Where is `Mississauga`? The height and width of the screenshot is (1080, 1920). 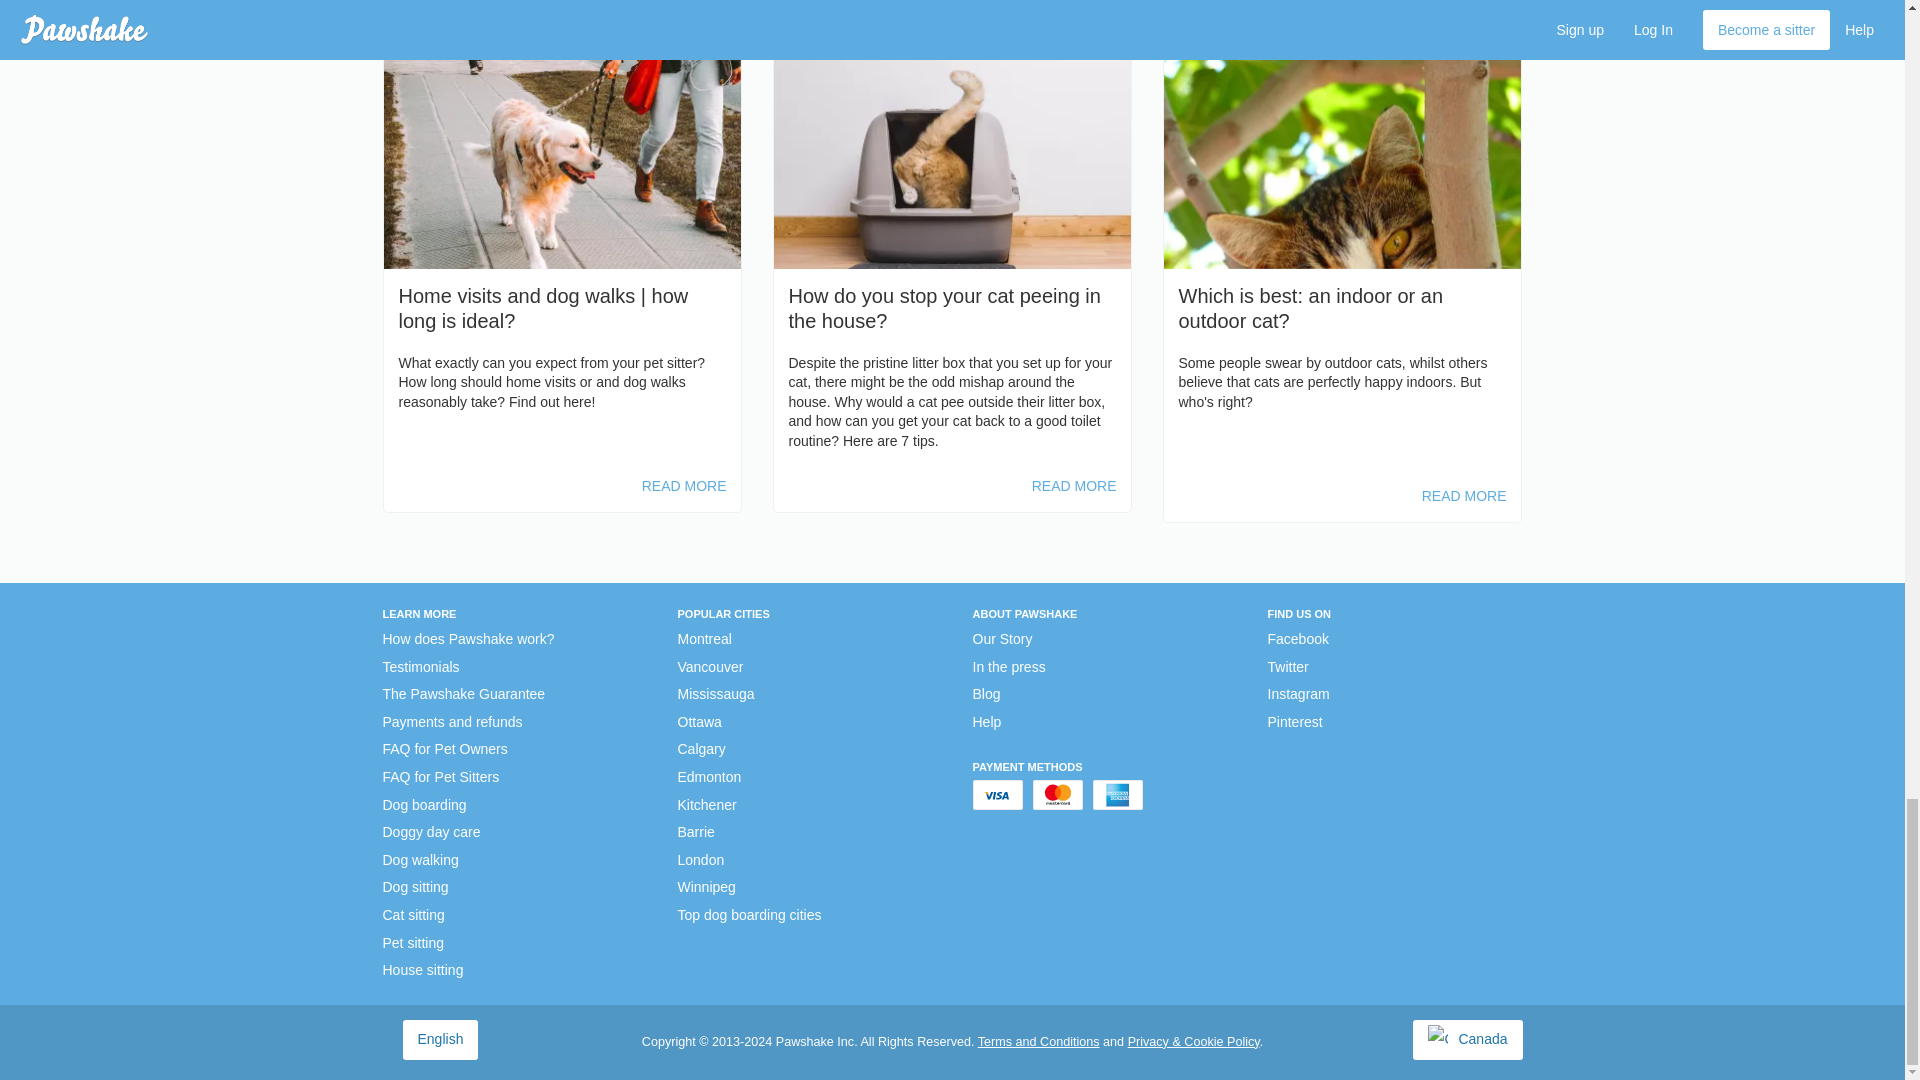
Mississauga is located at coordinates (422, 970).